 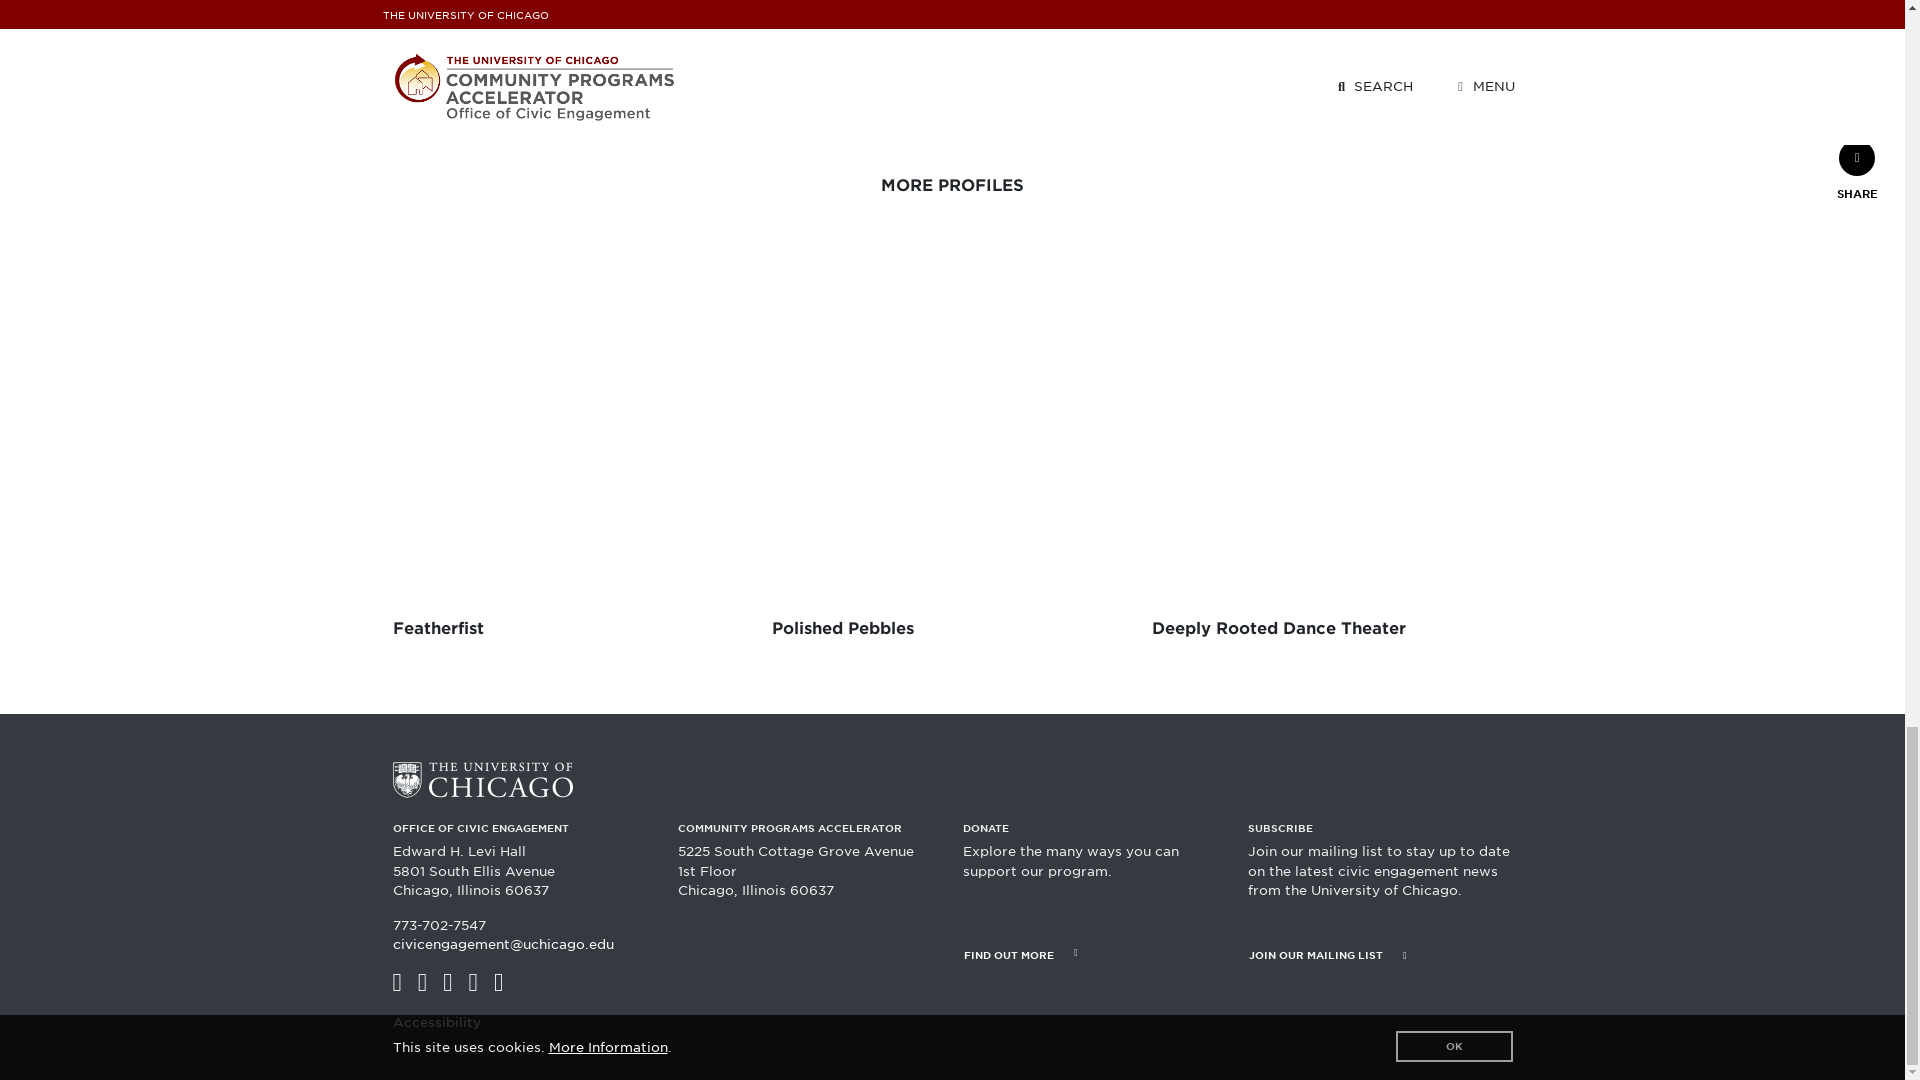 What do you see at coordinates (473, 982) in the screenshot?
I see `YouTube` at bounding box center [473, 982].